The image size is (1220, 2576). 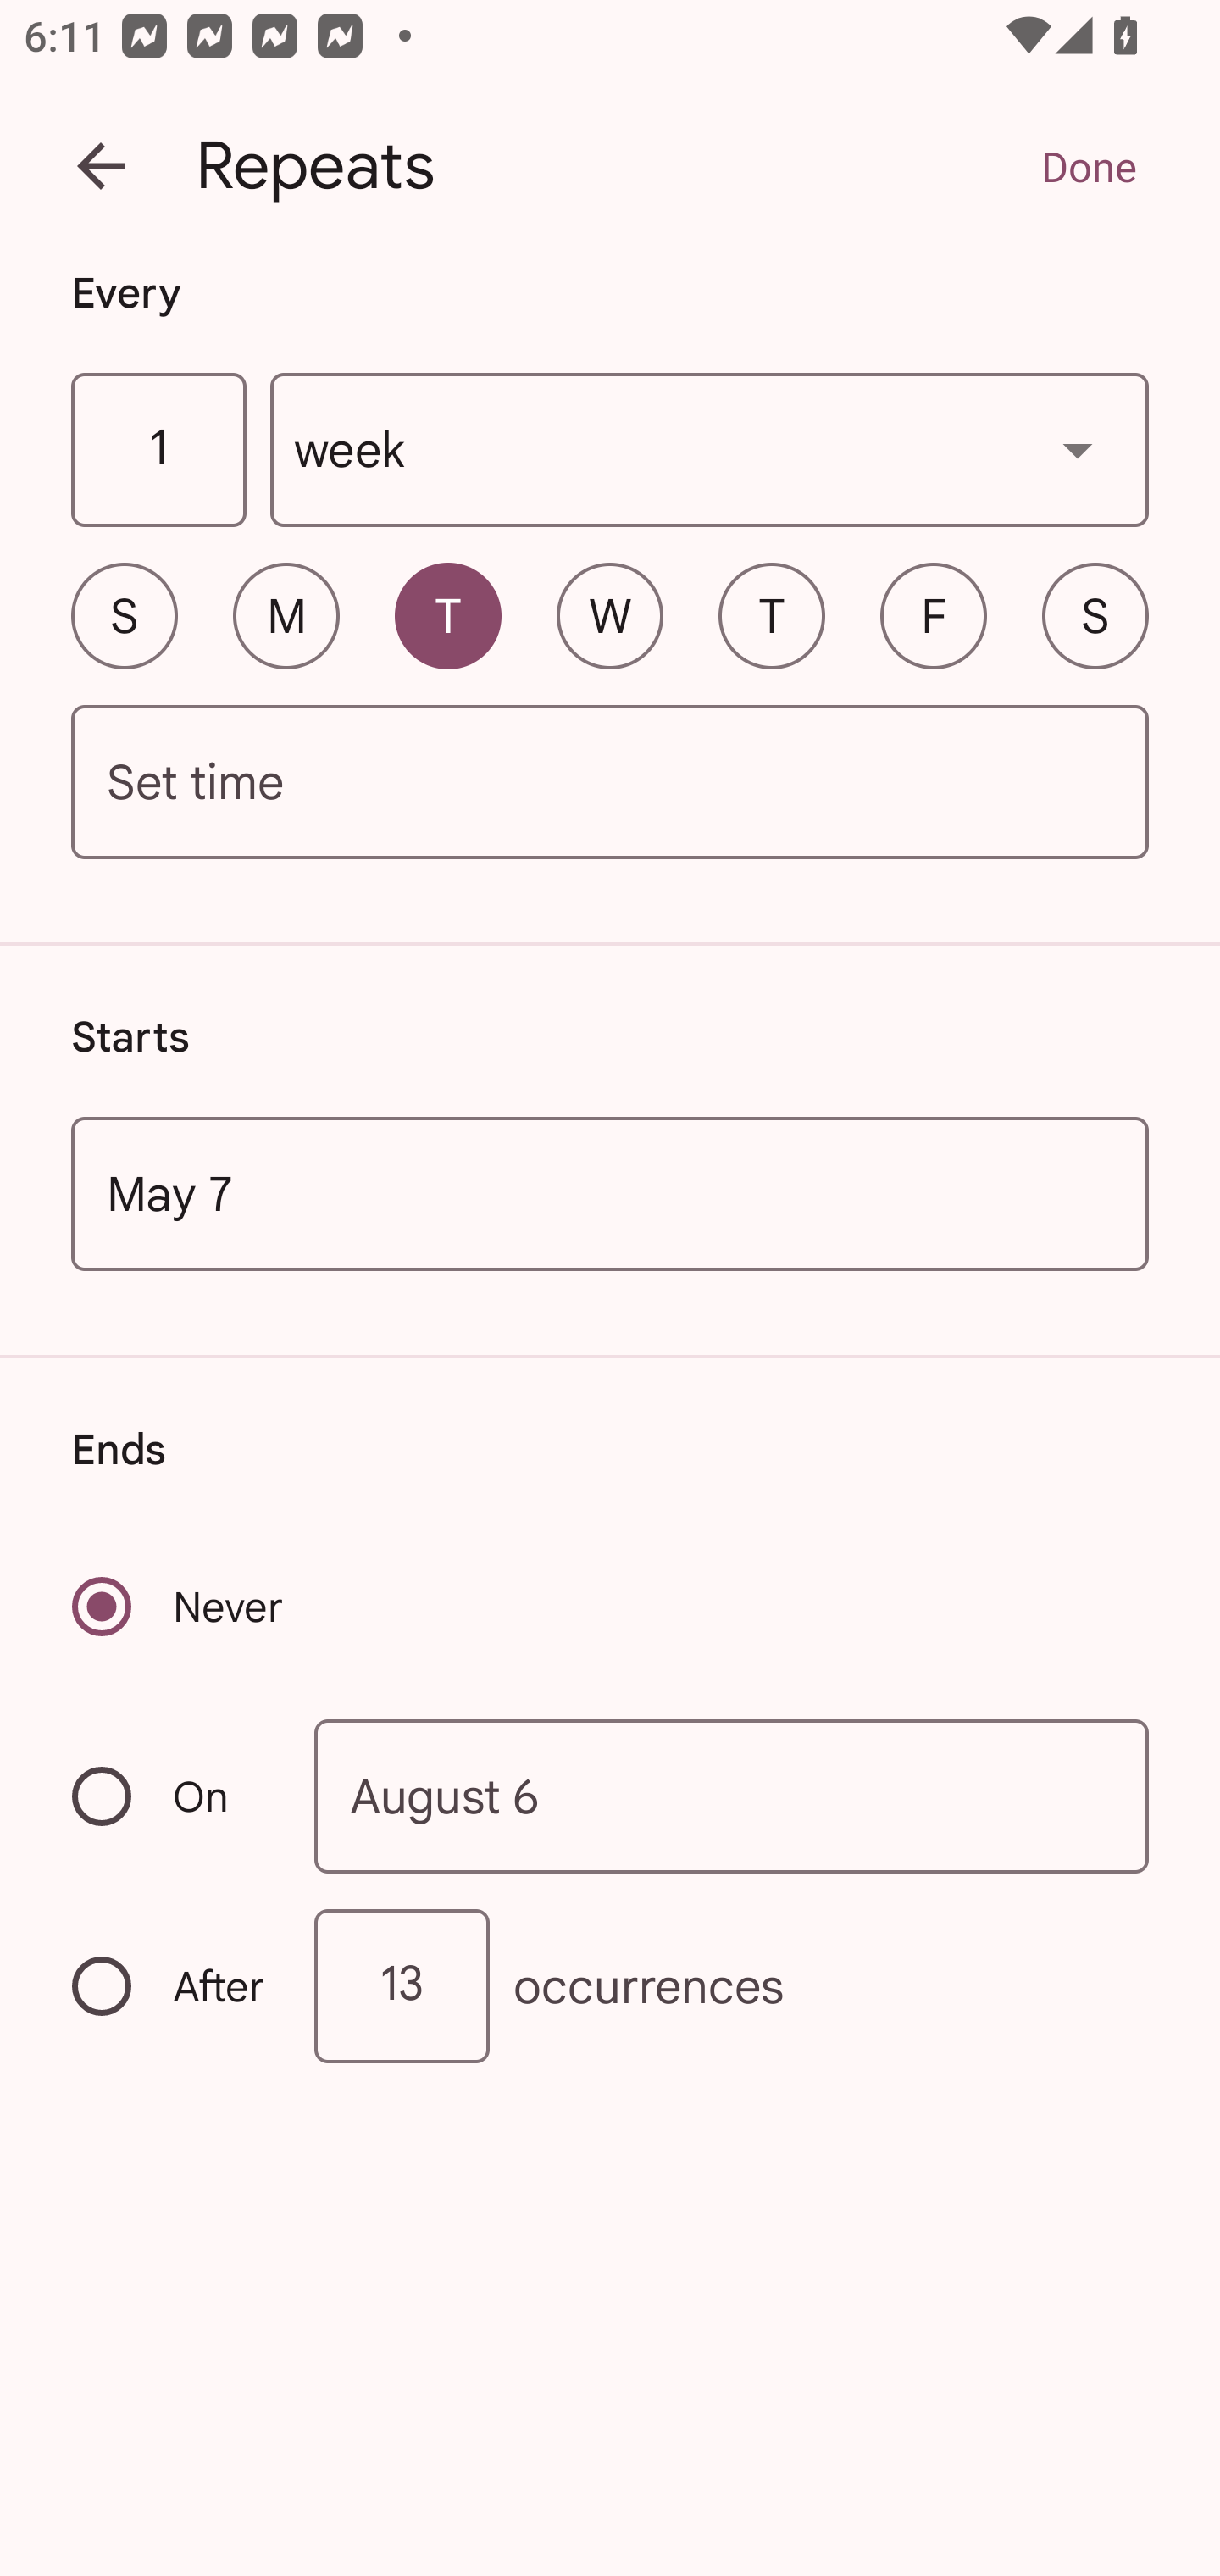 What do you see at coordinates (610, 1193) in the screenshot?
I see `May 7` at bounding box center [610, 1193].